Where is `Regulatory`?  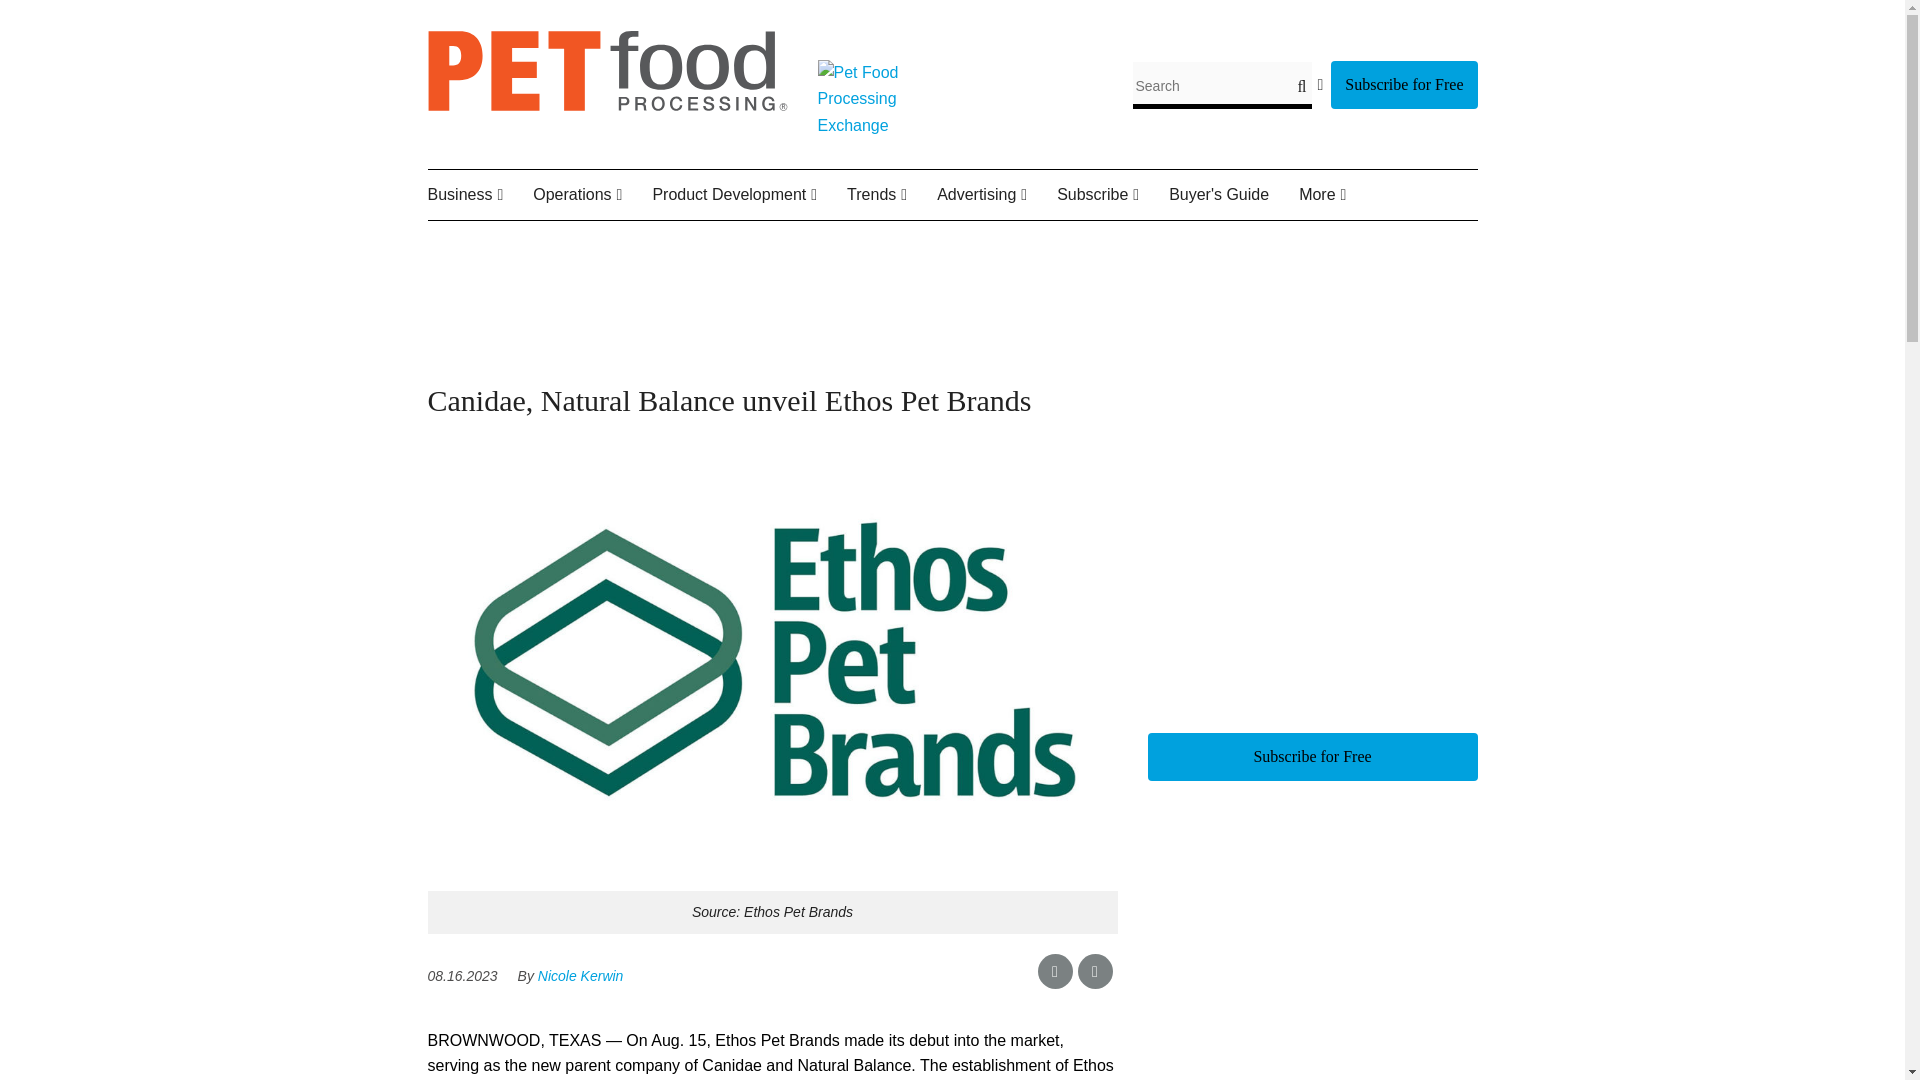 Regulatory is located at coordinates (670, 242).